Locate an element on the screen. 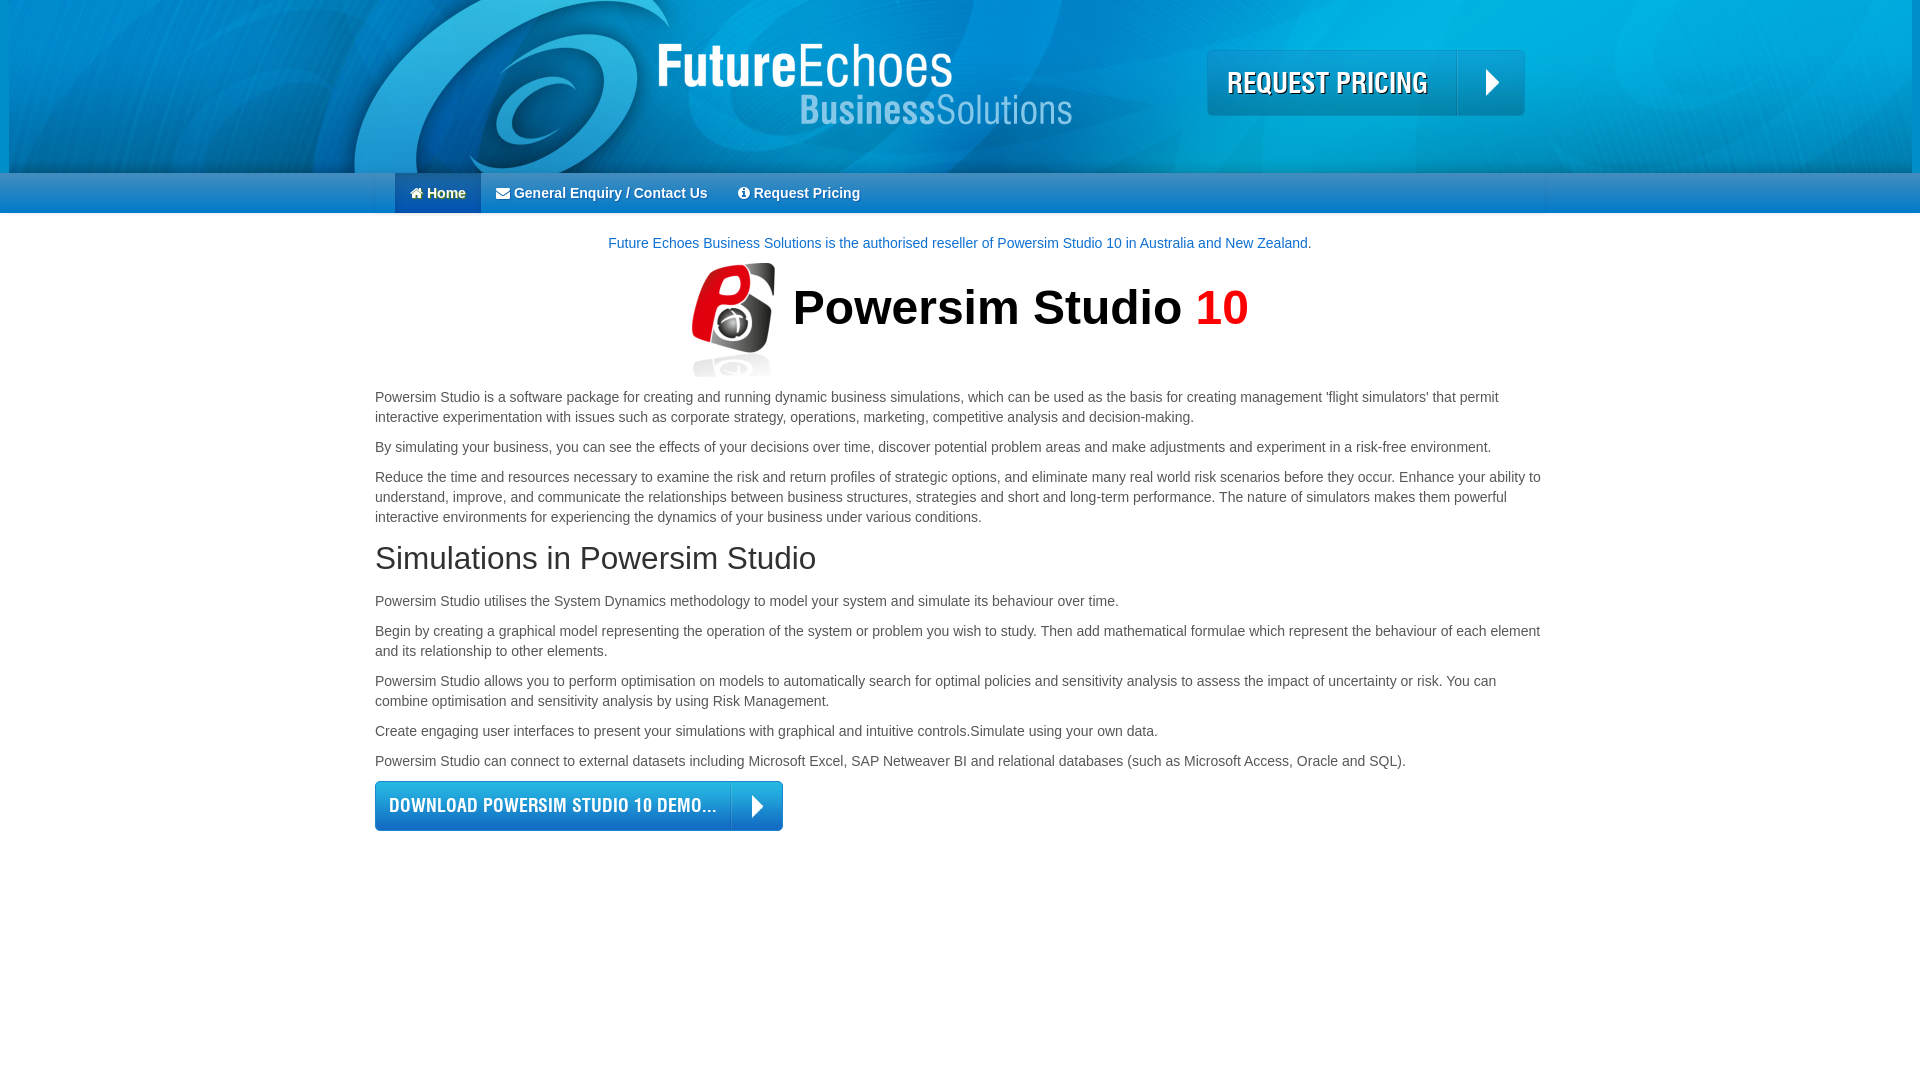 The height and width of the screenshot is (1080, 1920). Request Pricing is located at coordinates (800, 193).